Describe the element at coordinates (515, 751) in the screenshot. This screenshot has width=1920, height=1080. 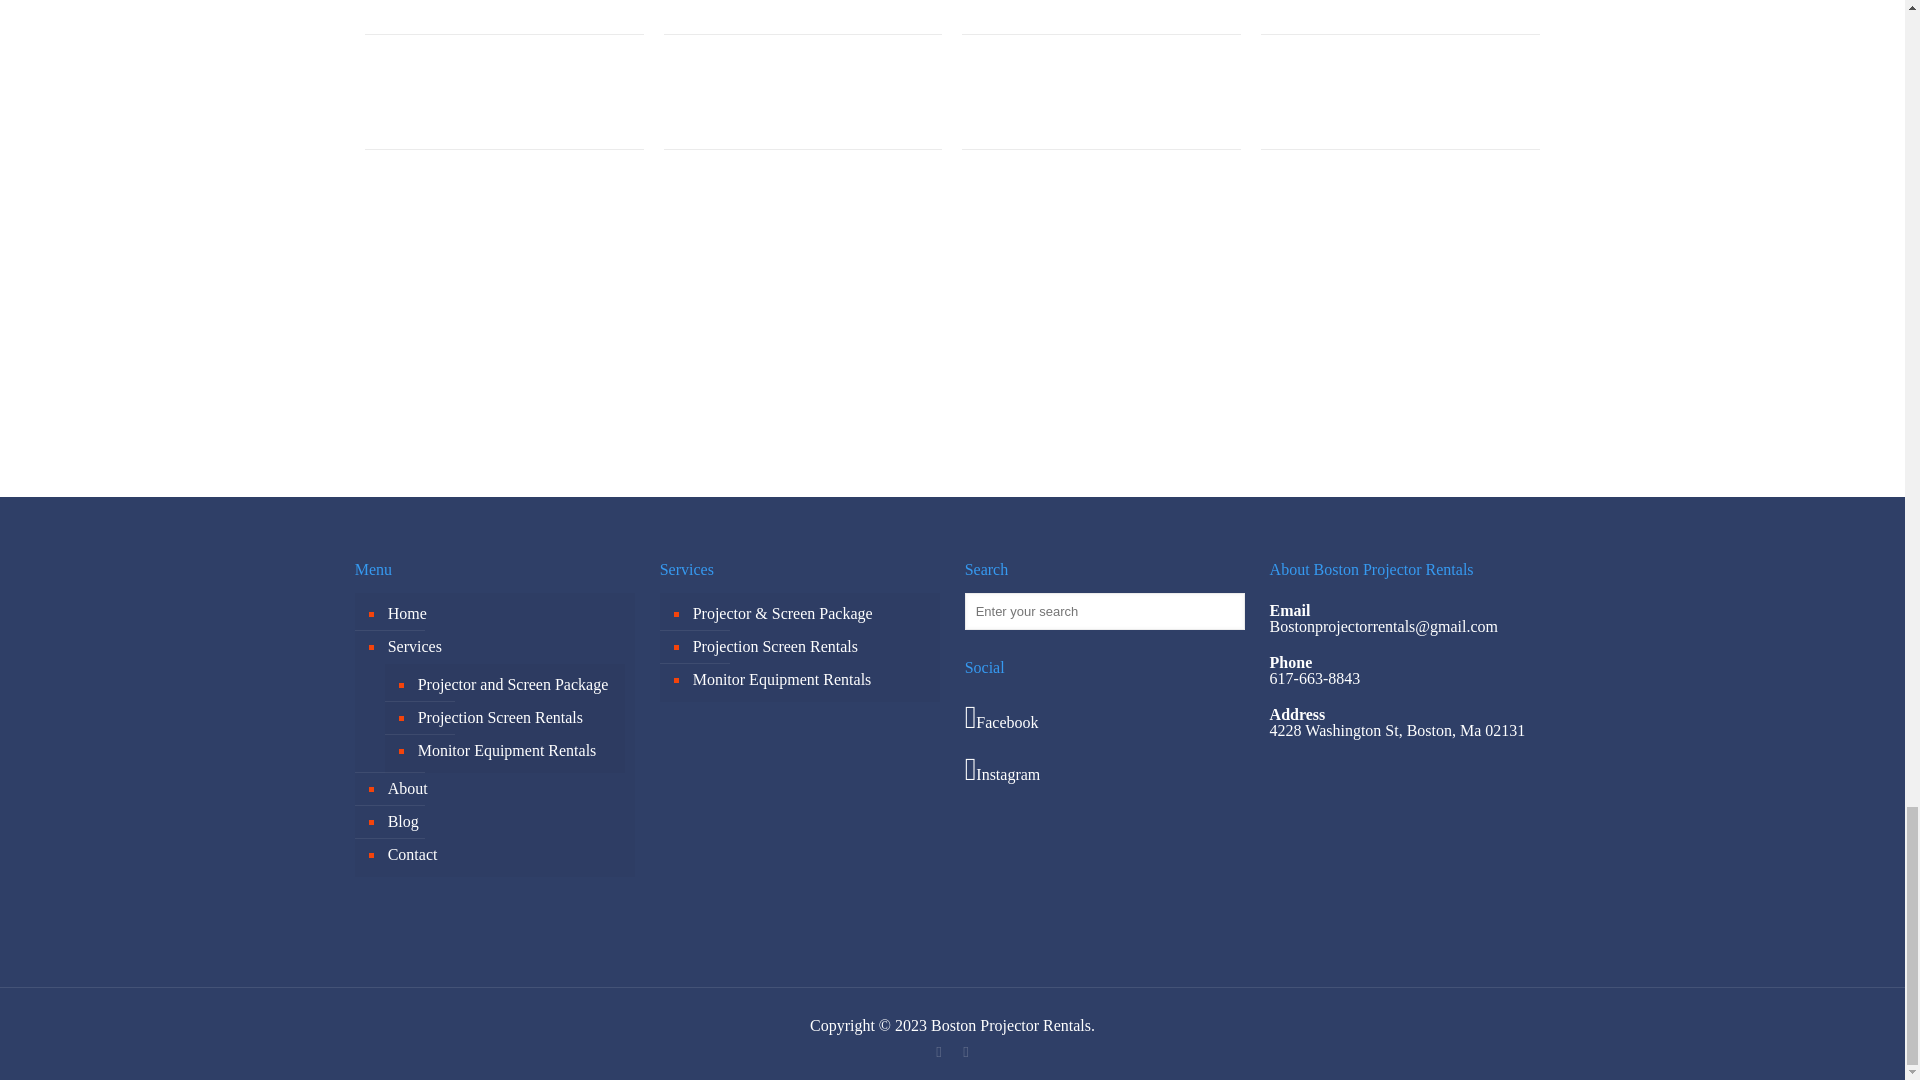
I see `Monitor Equipment Rentals` at that location.